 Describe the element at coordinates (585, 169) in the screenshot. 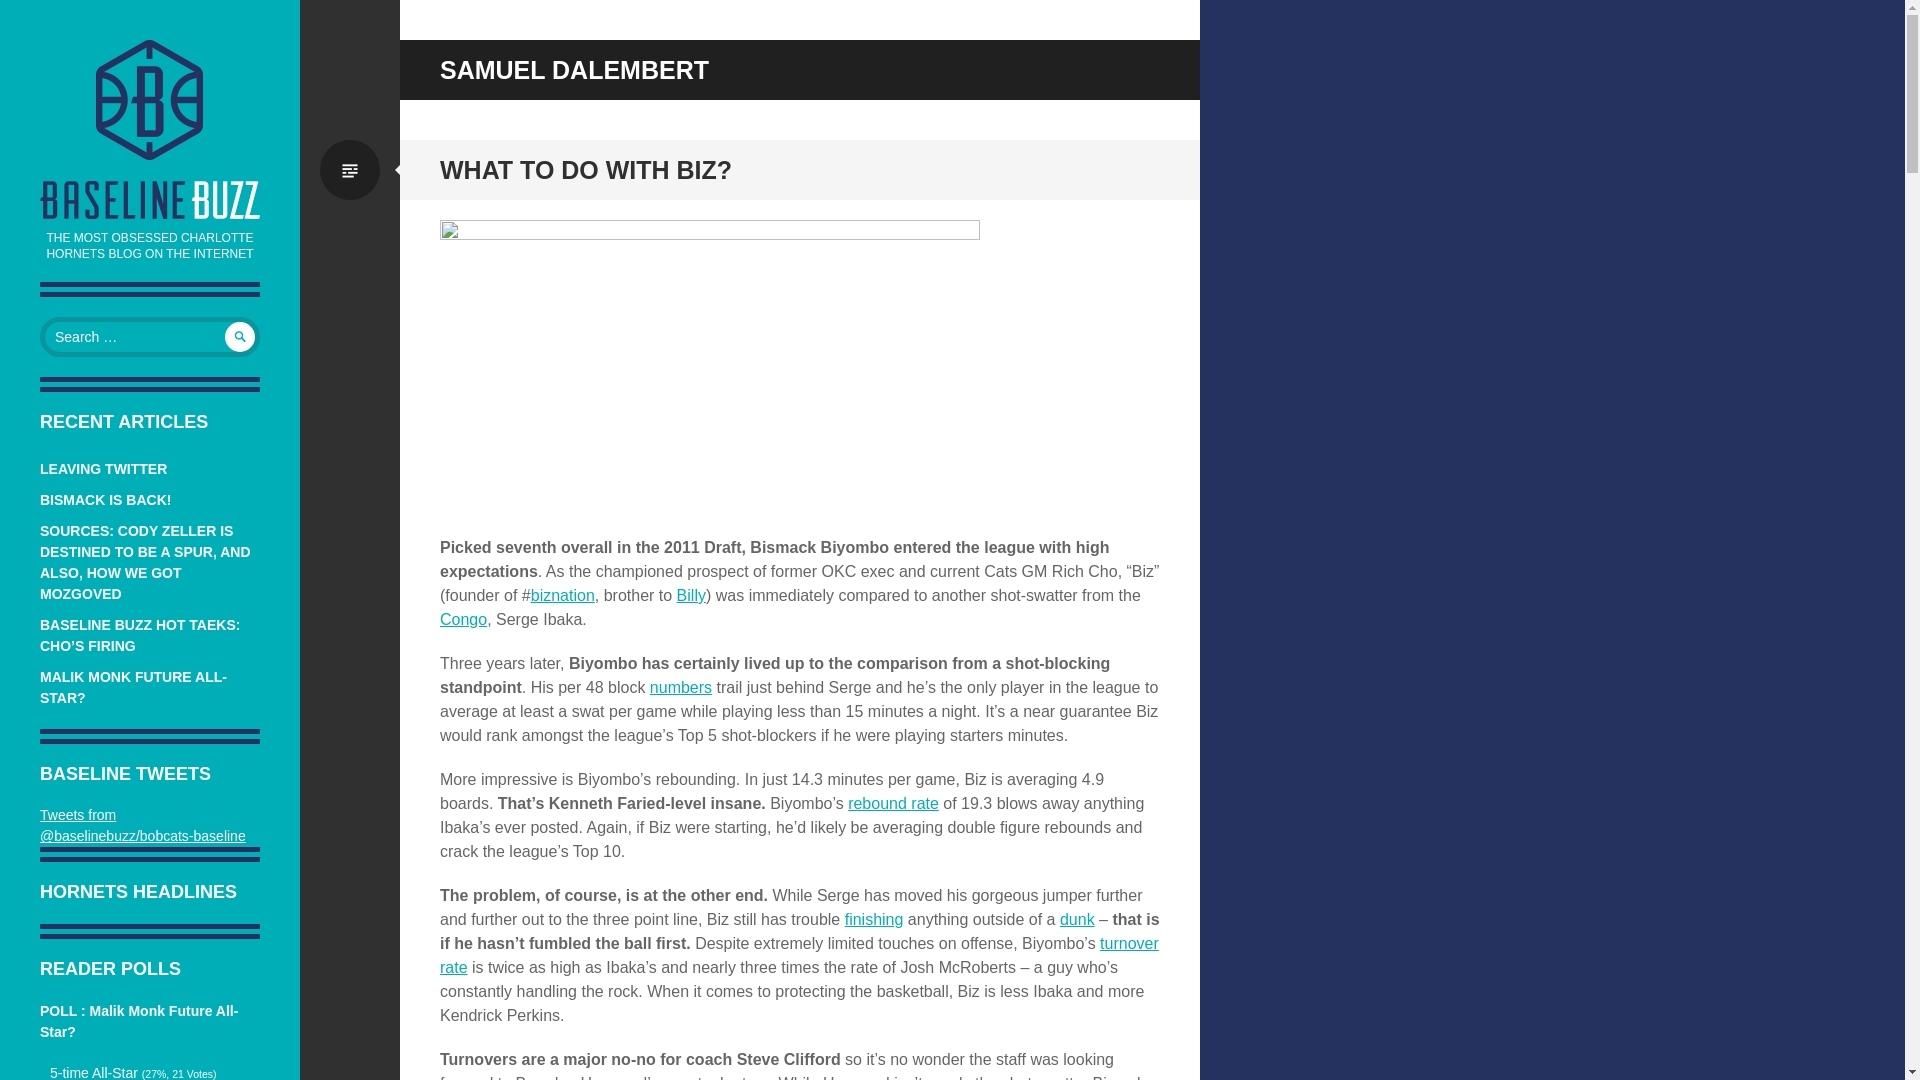

I see `WHAT TO DO WITH BIZ?` at that location.